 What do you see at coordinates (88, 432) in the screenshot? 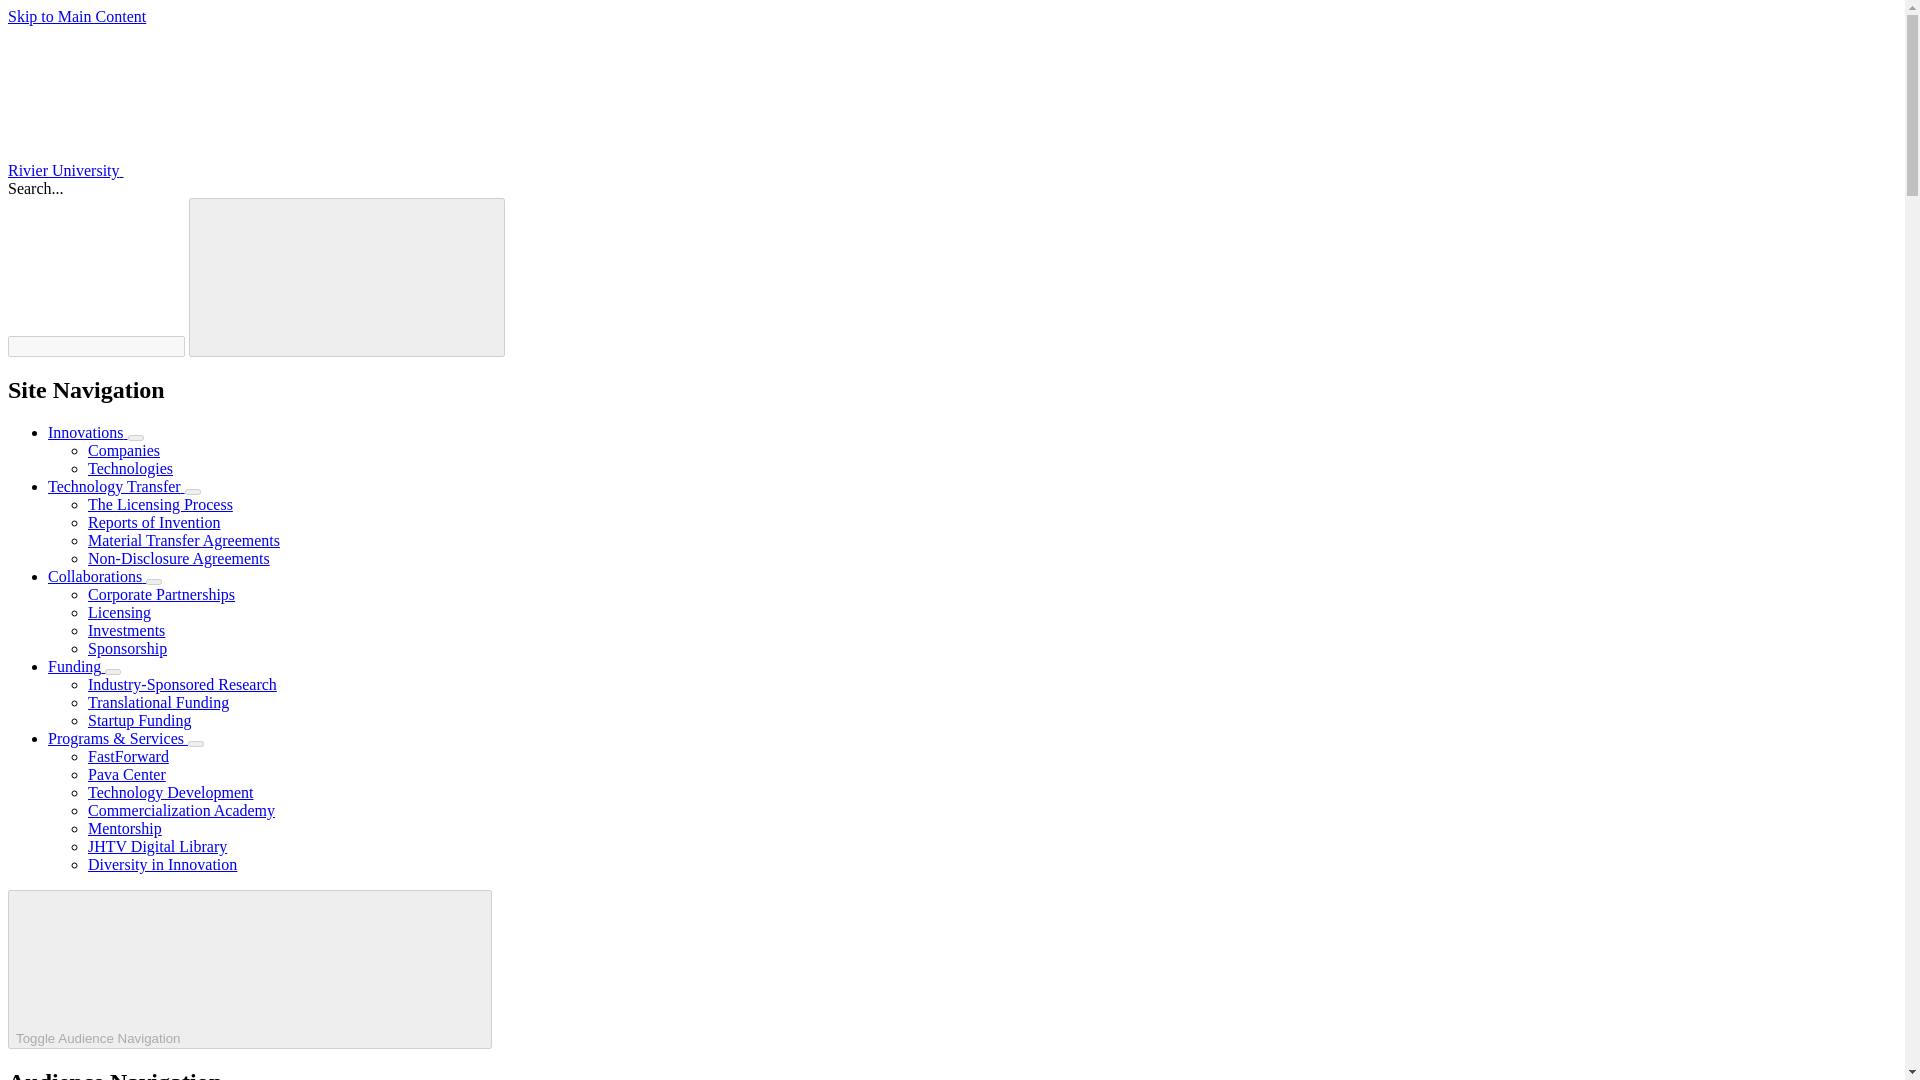
I see `Innovations` at bounding box center [88, 432].